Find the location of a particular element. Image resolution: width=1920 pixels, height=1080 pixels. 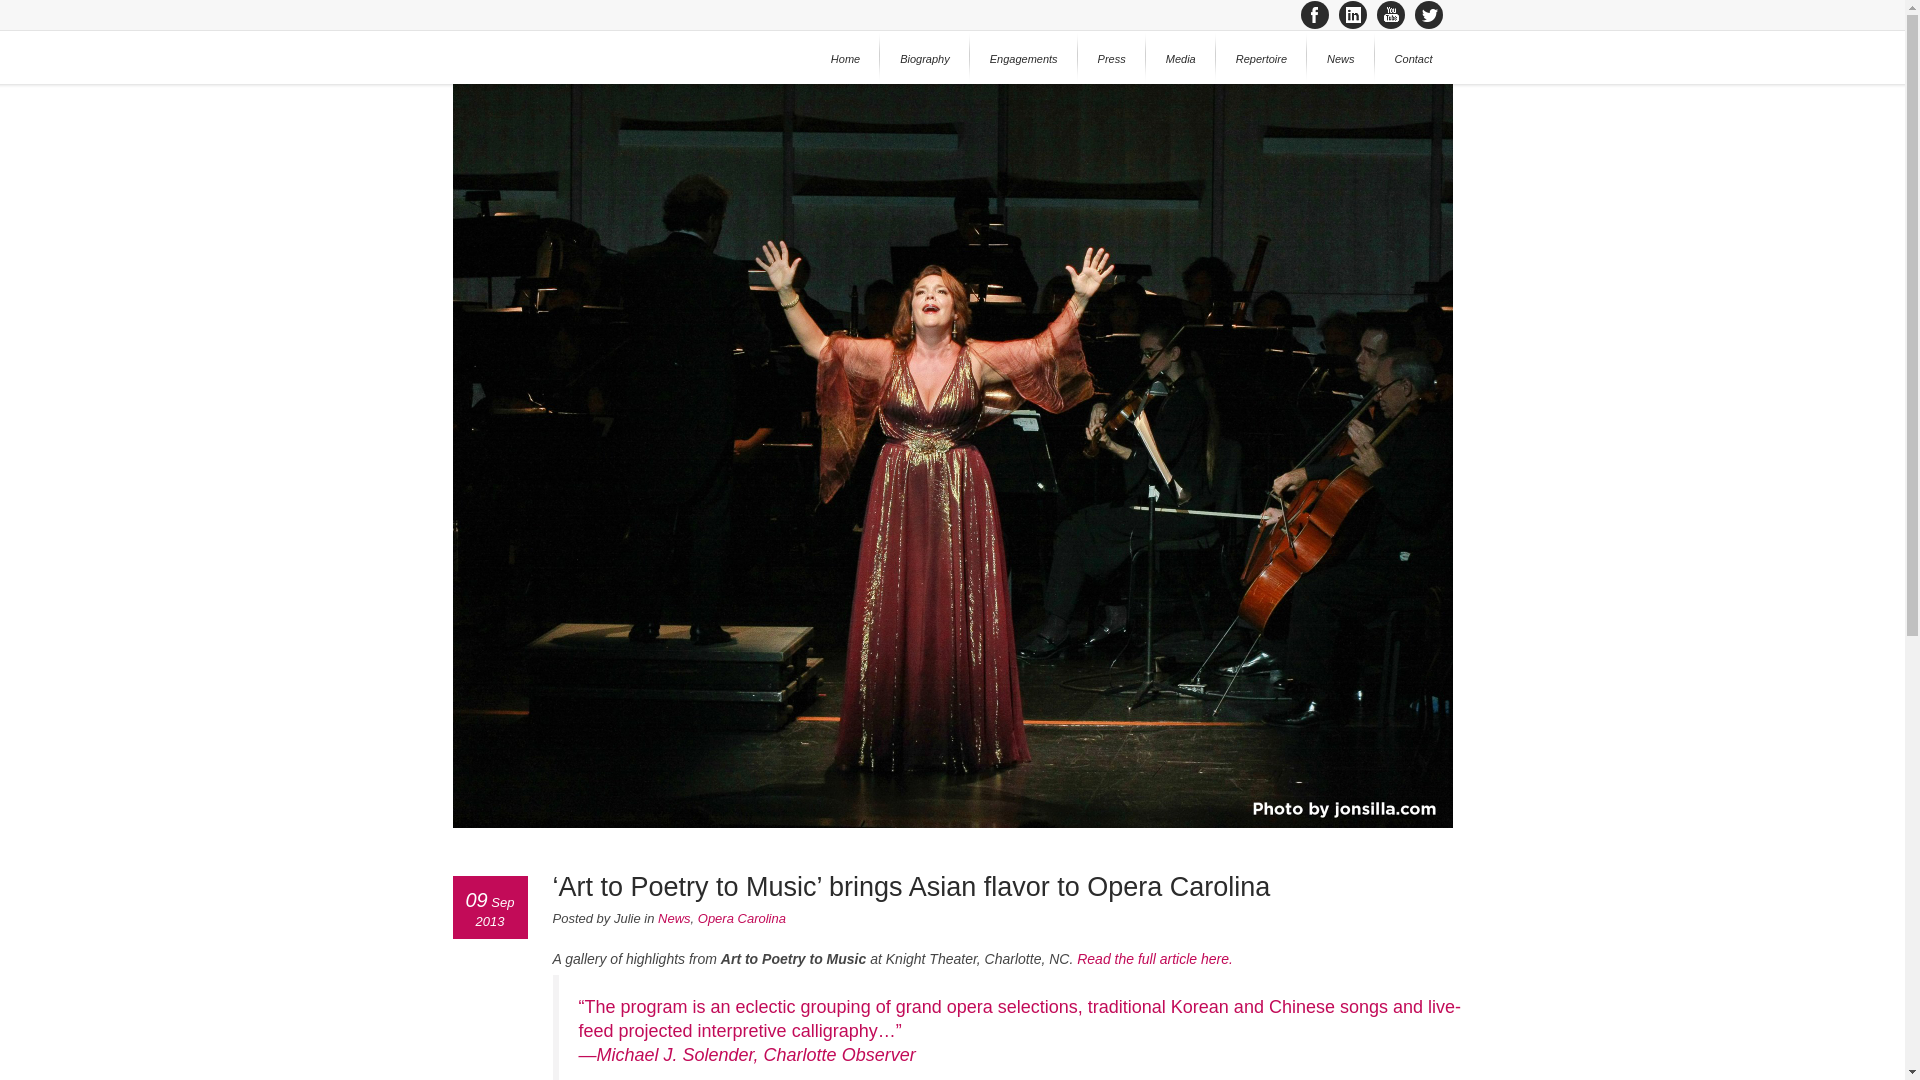

Biography is located at coordinates (924, 58).